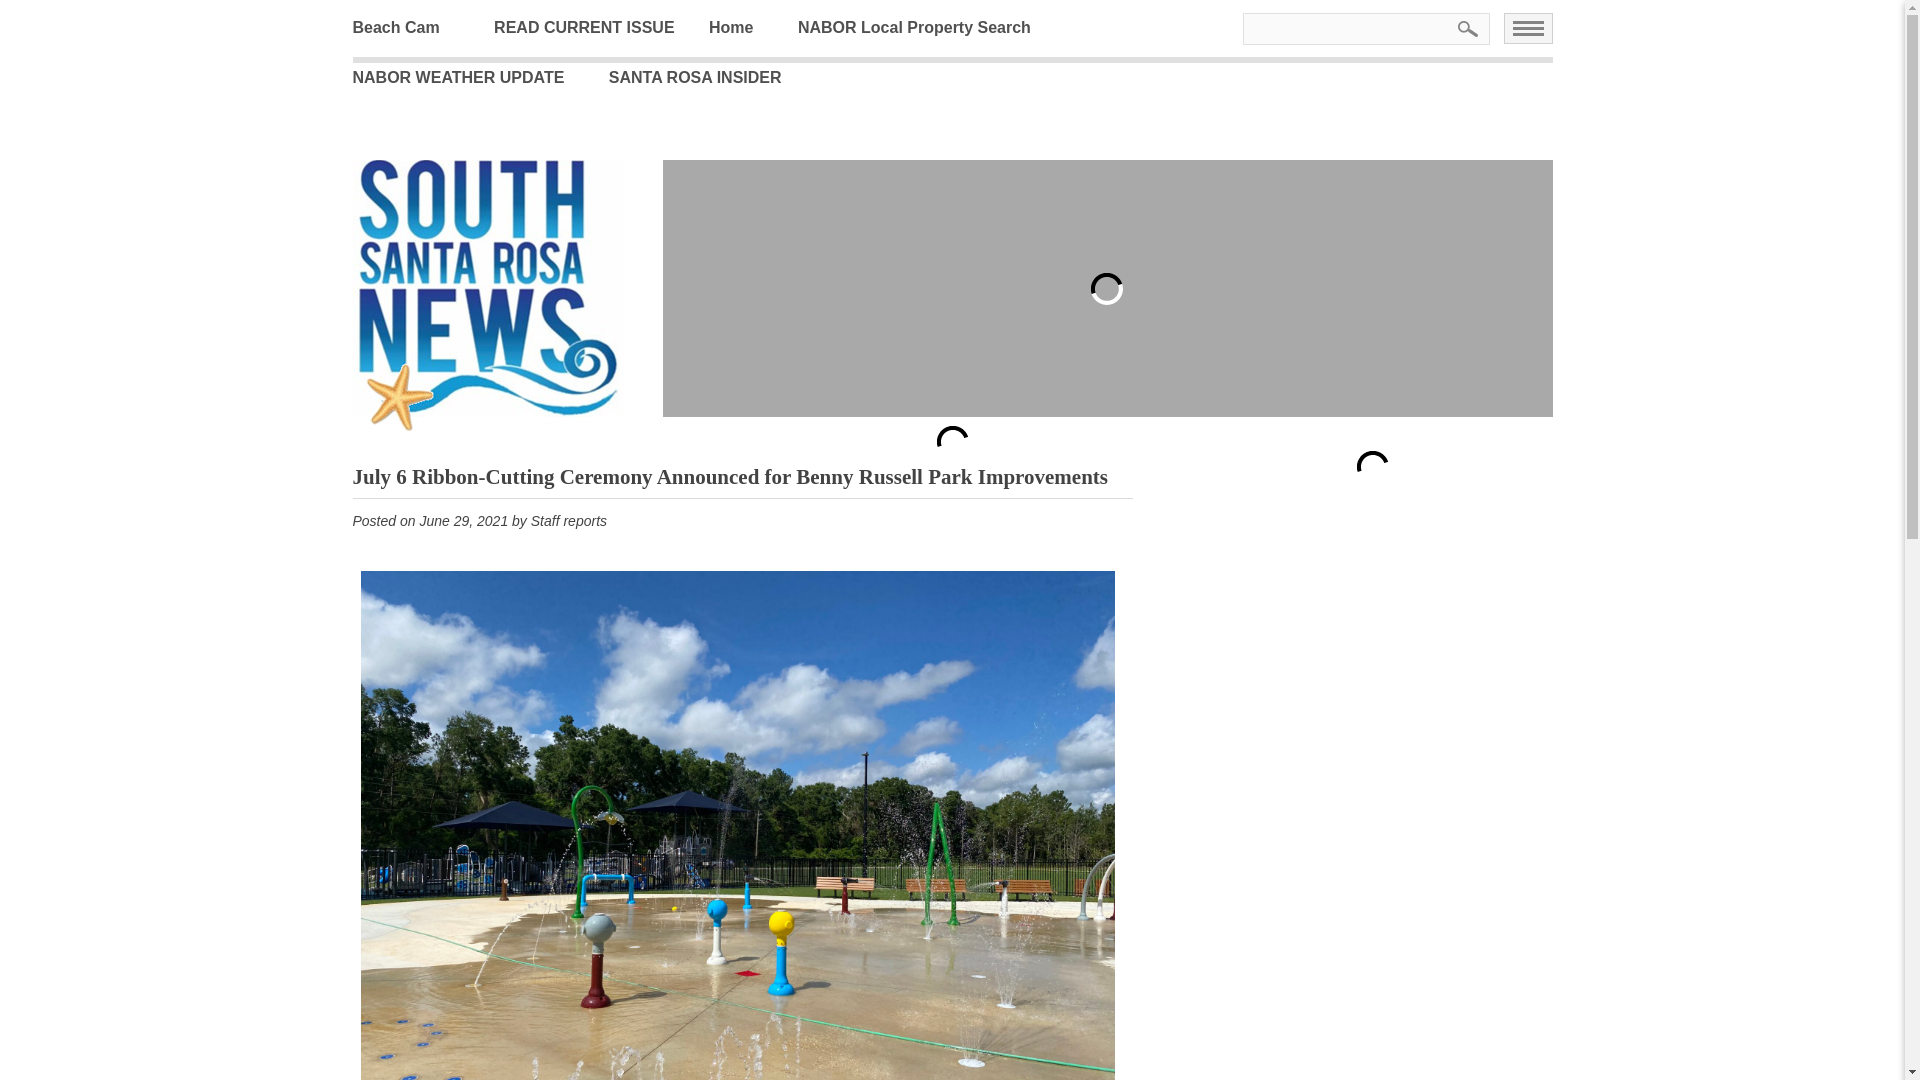 The width and height of the screenshot is (1920, 1080). I want to click on SANTA ROSA INSIDER, so click(710, 77).